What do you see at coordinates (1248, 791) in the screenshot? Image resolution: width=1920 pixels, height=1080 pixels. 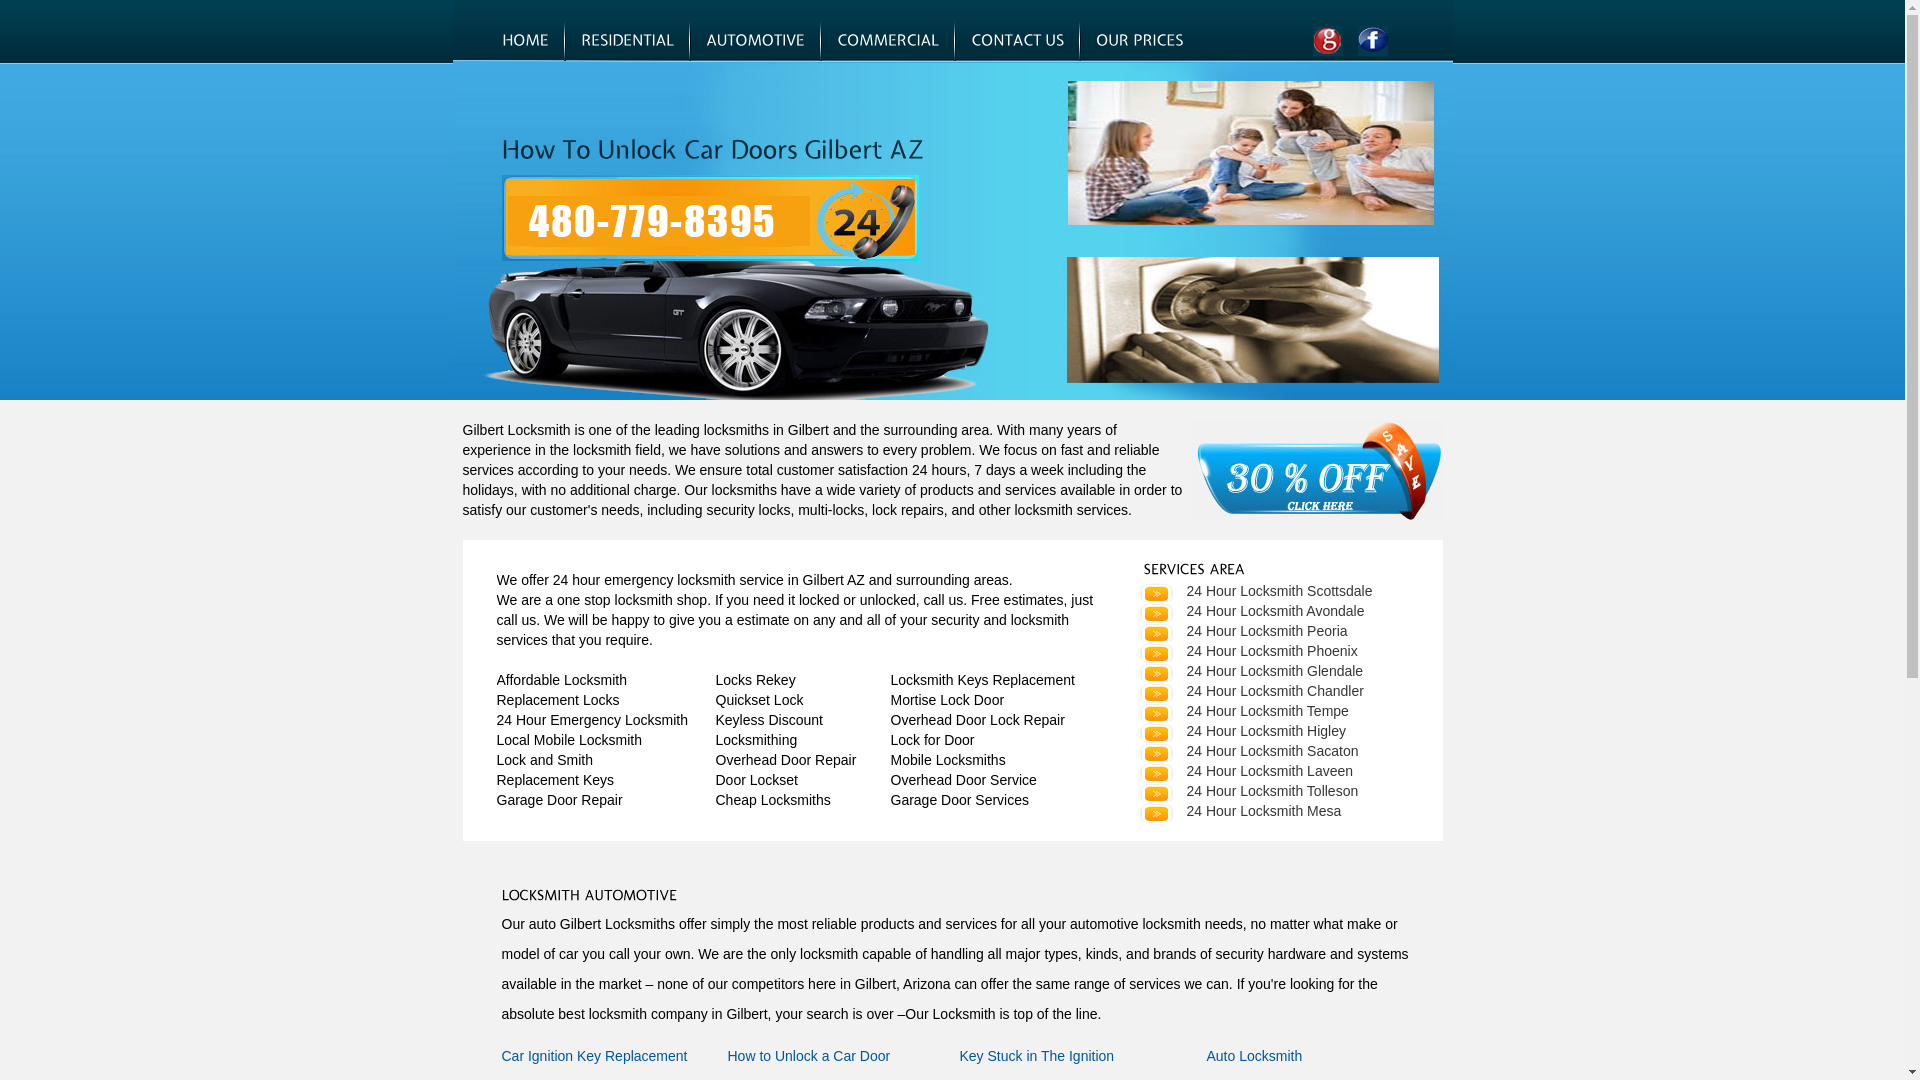 I see `24 Hour Locksmith Tolleson` at bounding box center [1248, 791].